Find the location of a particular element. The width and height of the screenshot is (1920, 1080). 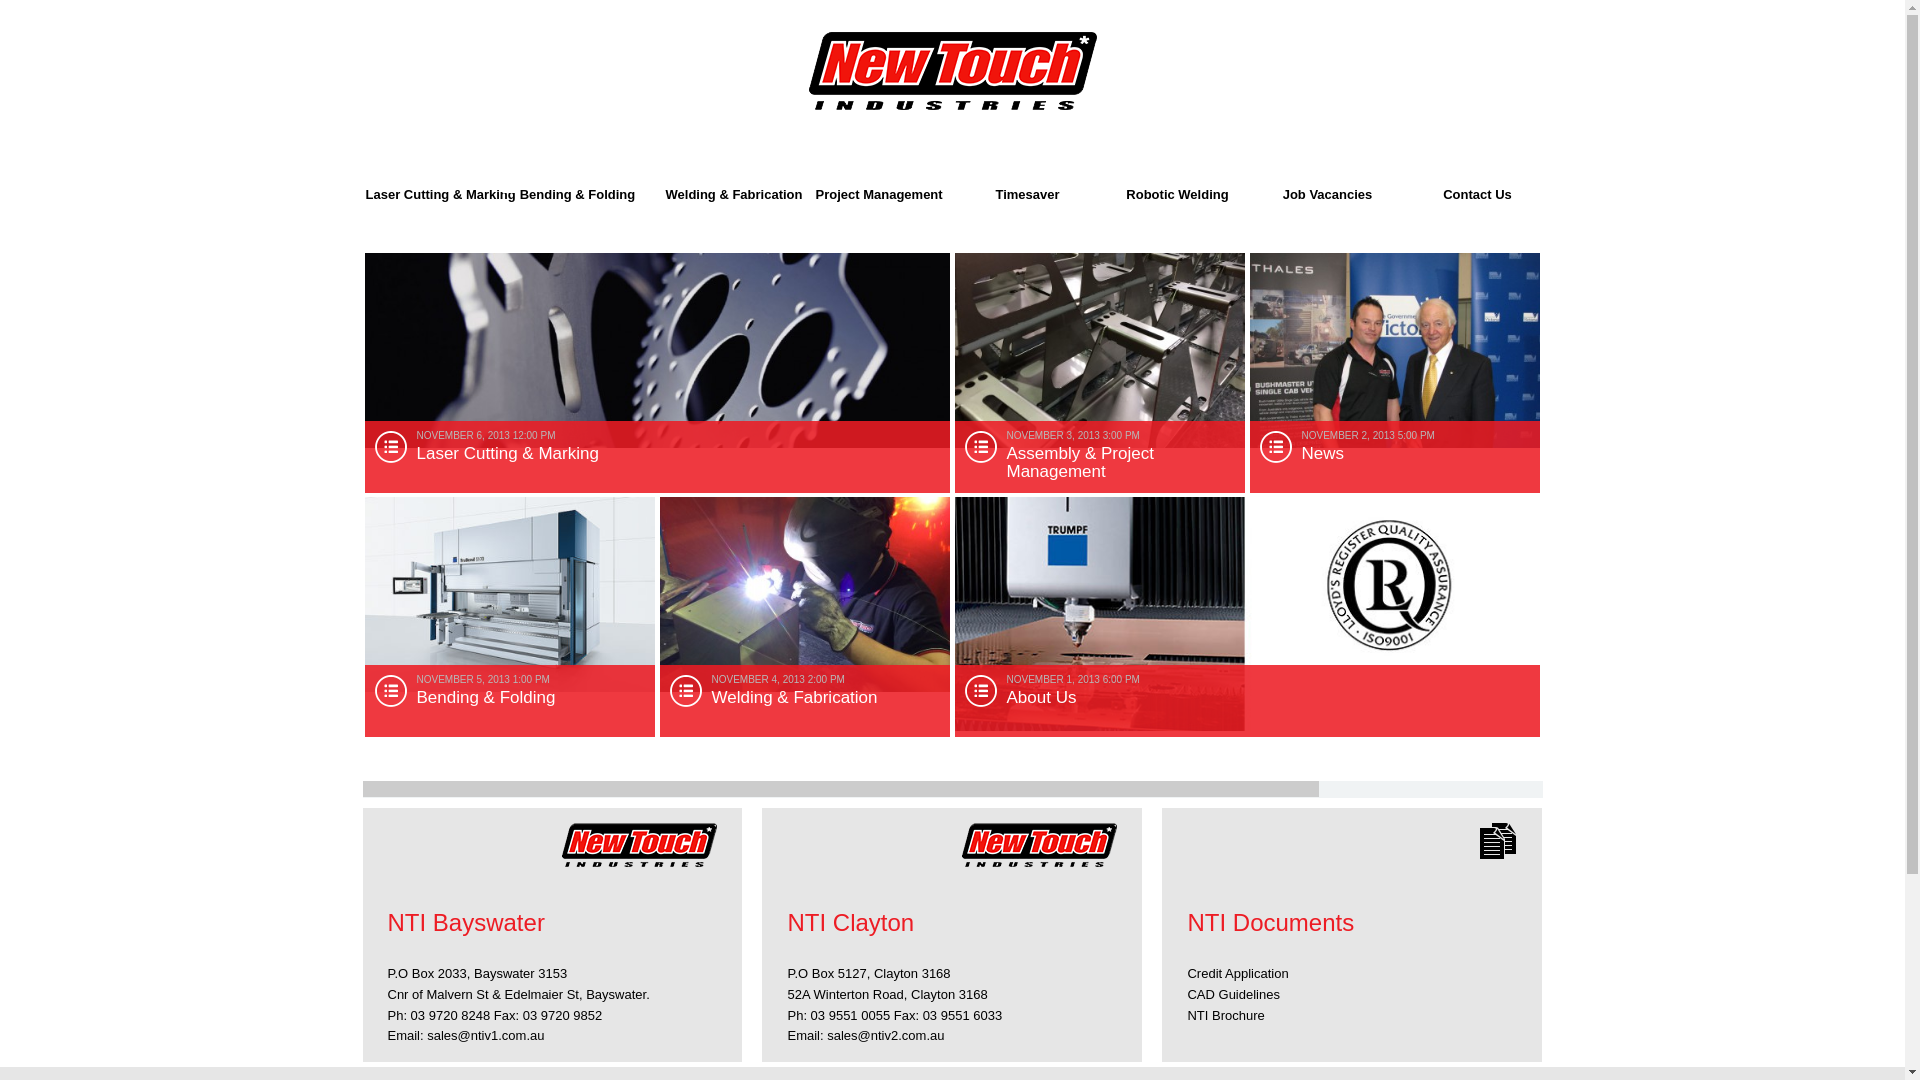

Credit Application is located at coordinates (1238, 974).